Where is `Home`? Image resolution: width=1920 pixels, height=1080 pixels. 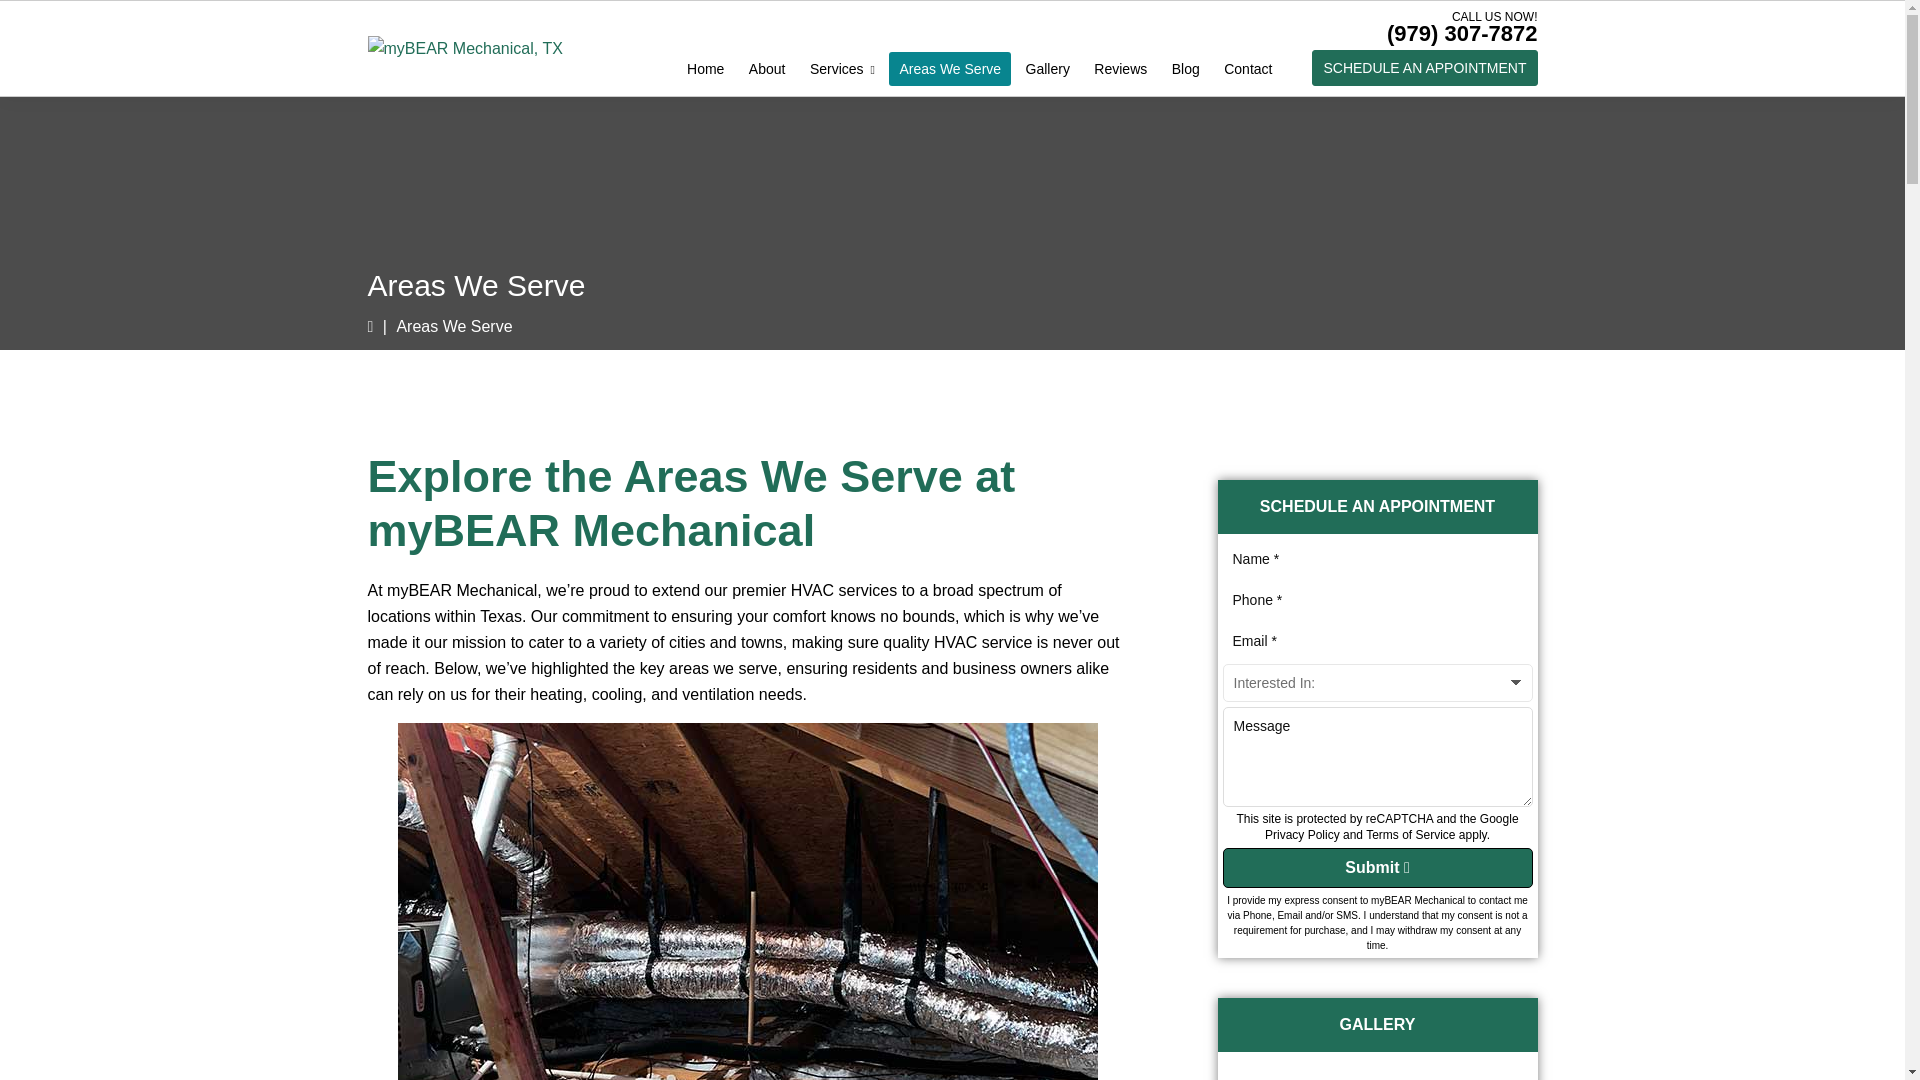 Home is located at coordinates (705, 68).